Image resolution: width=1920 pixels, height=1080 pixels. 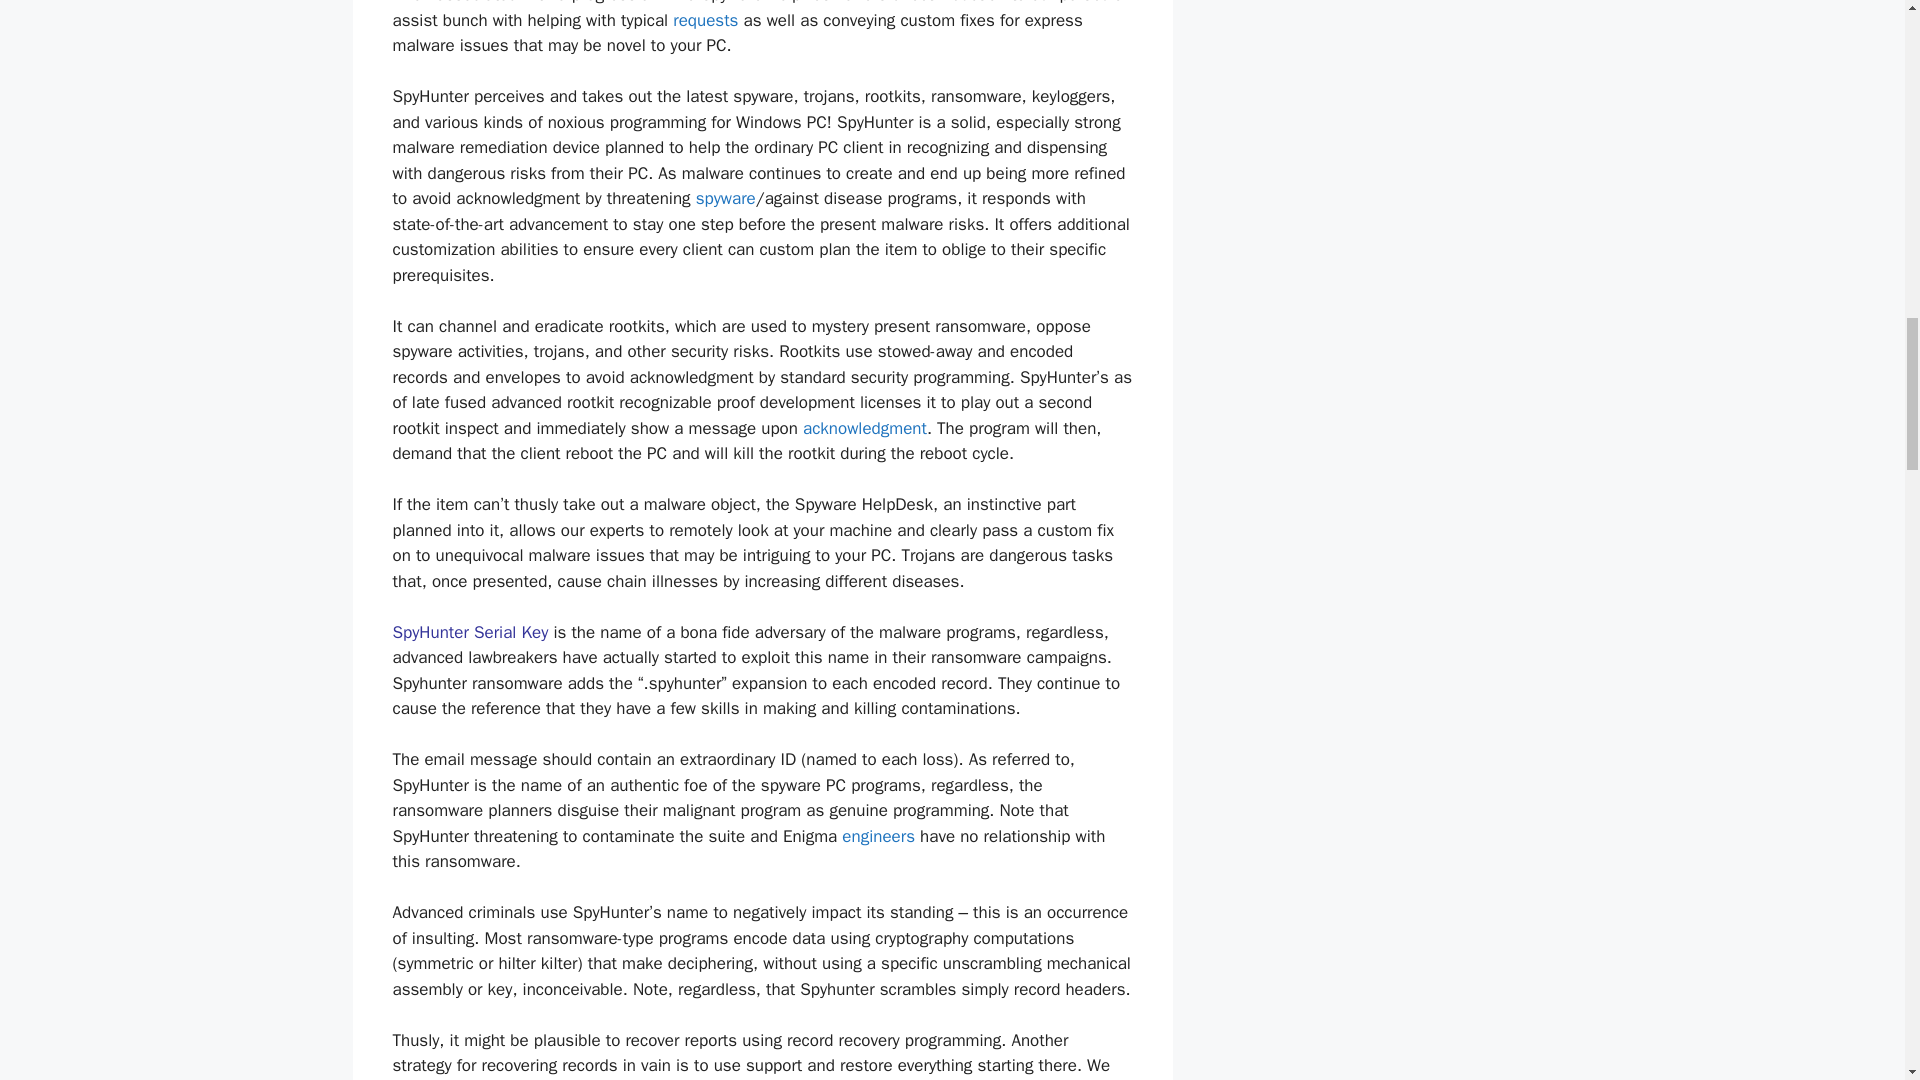 What do you see at coordinates (878, 836) in the screenshot?
I see `engineers` at bounding box center [878, 836].